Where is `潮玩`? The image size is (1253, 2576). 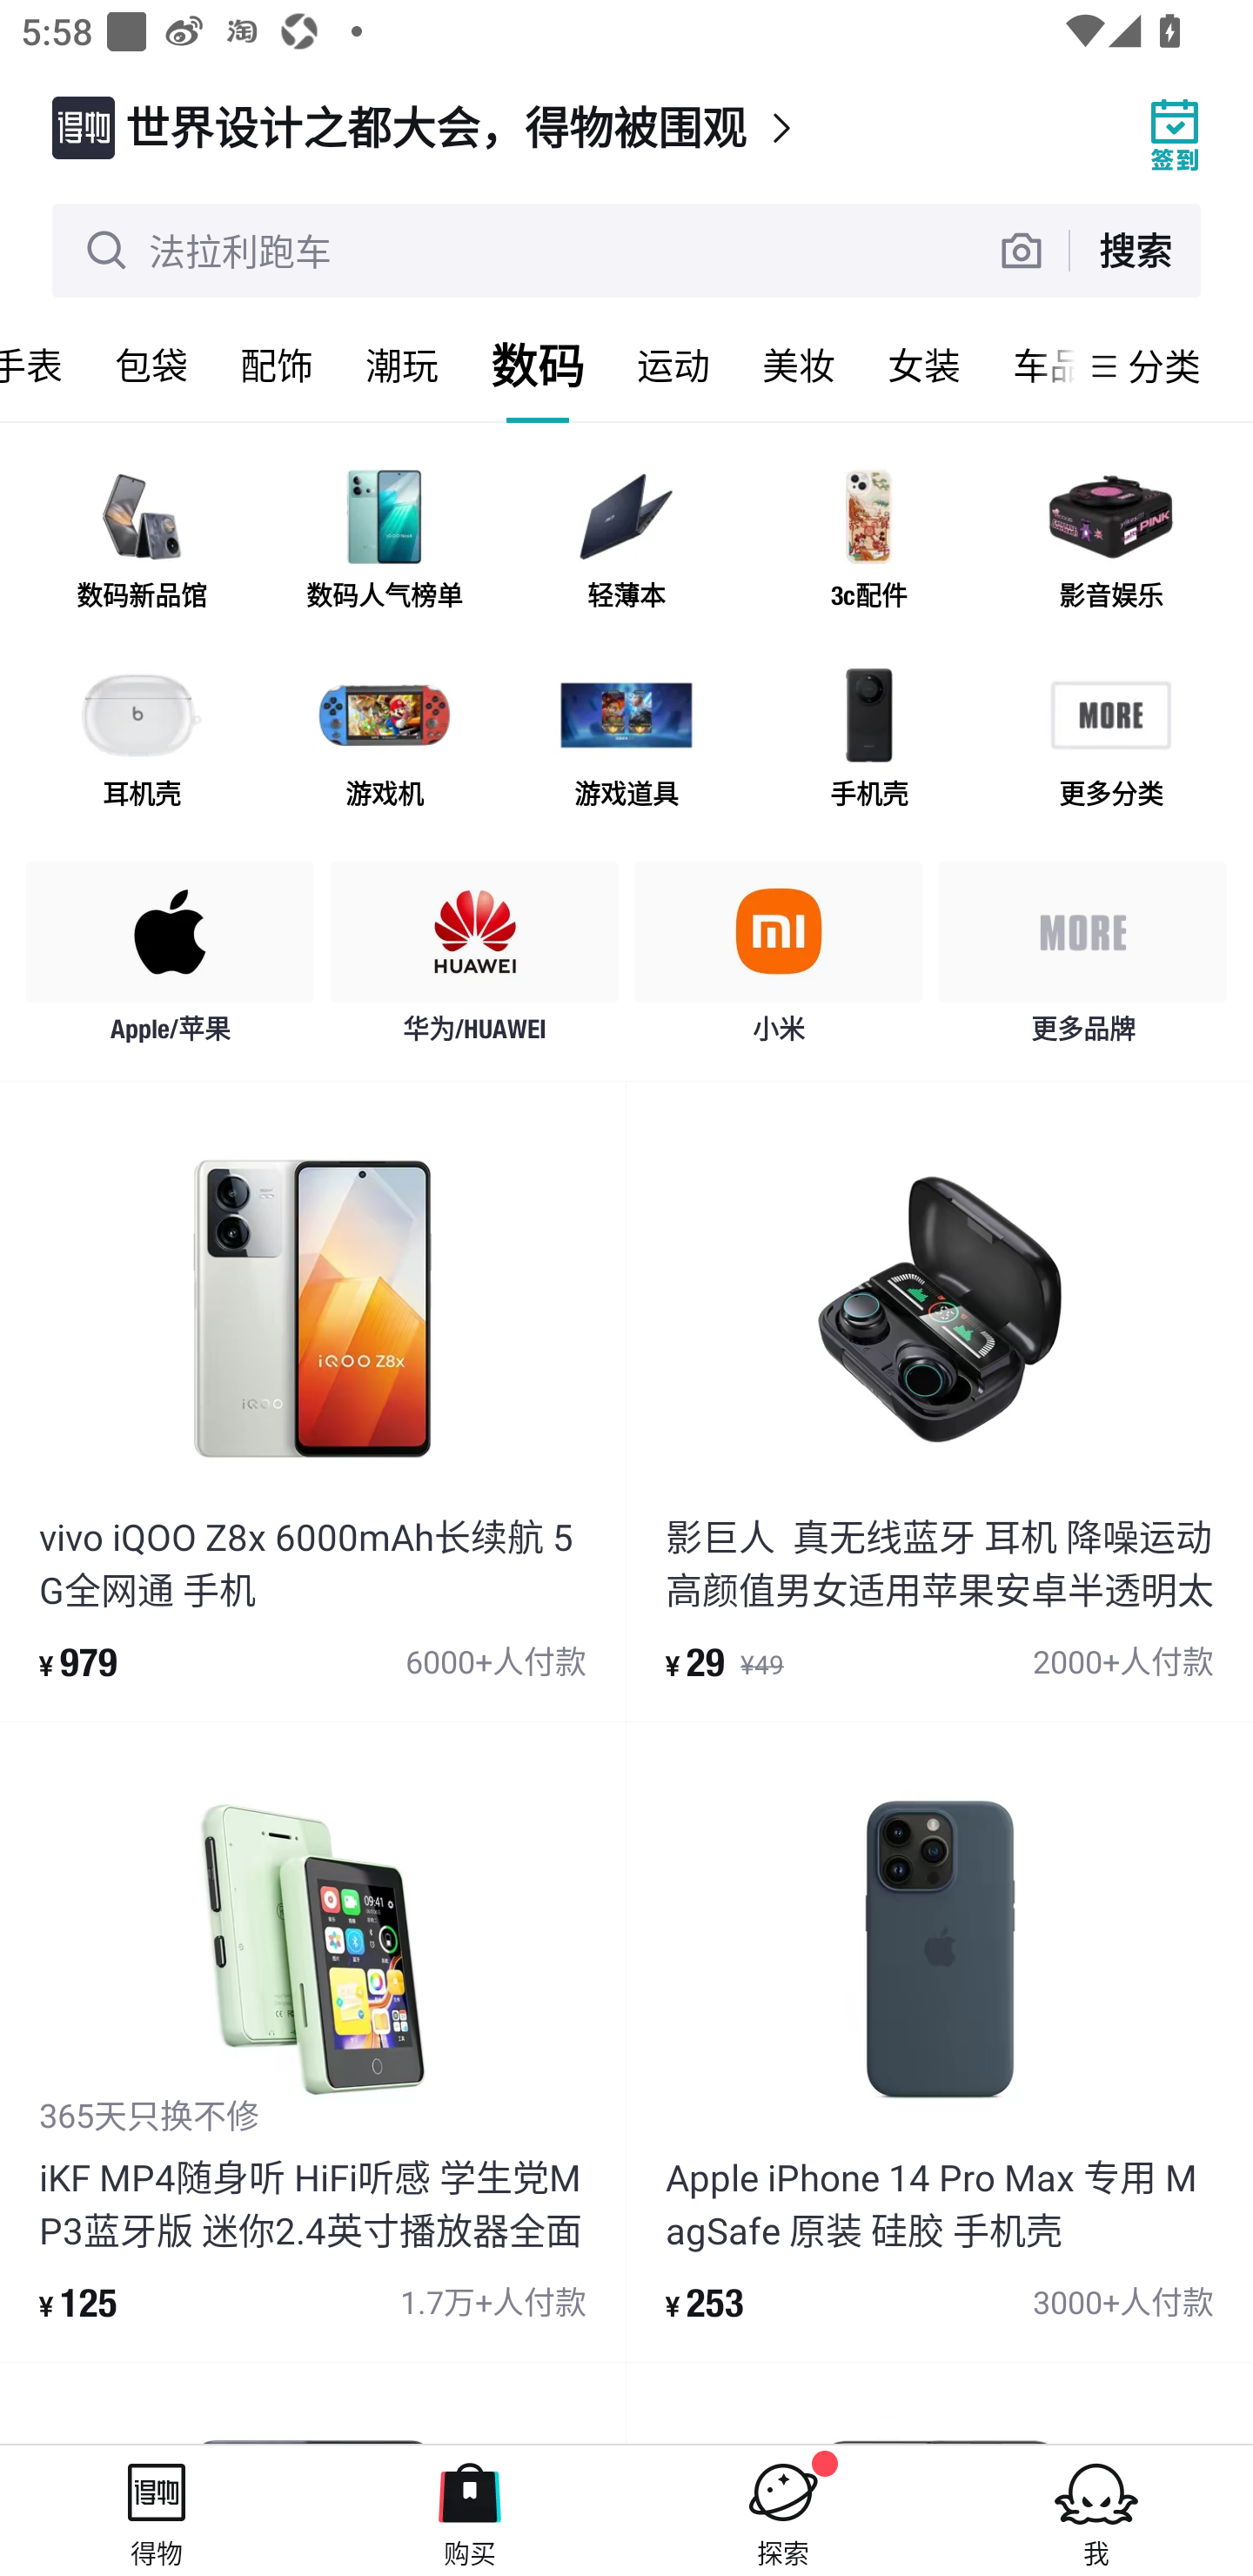 潮玩 is located at coordinates (402, 366).